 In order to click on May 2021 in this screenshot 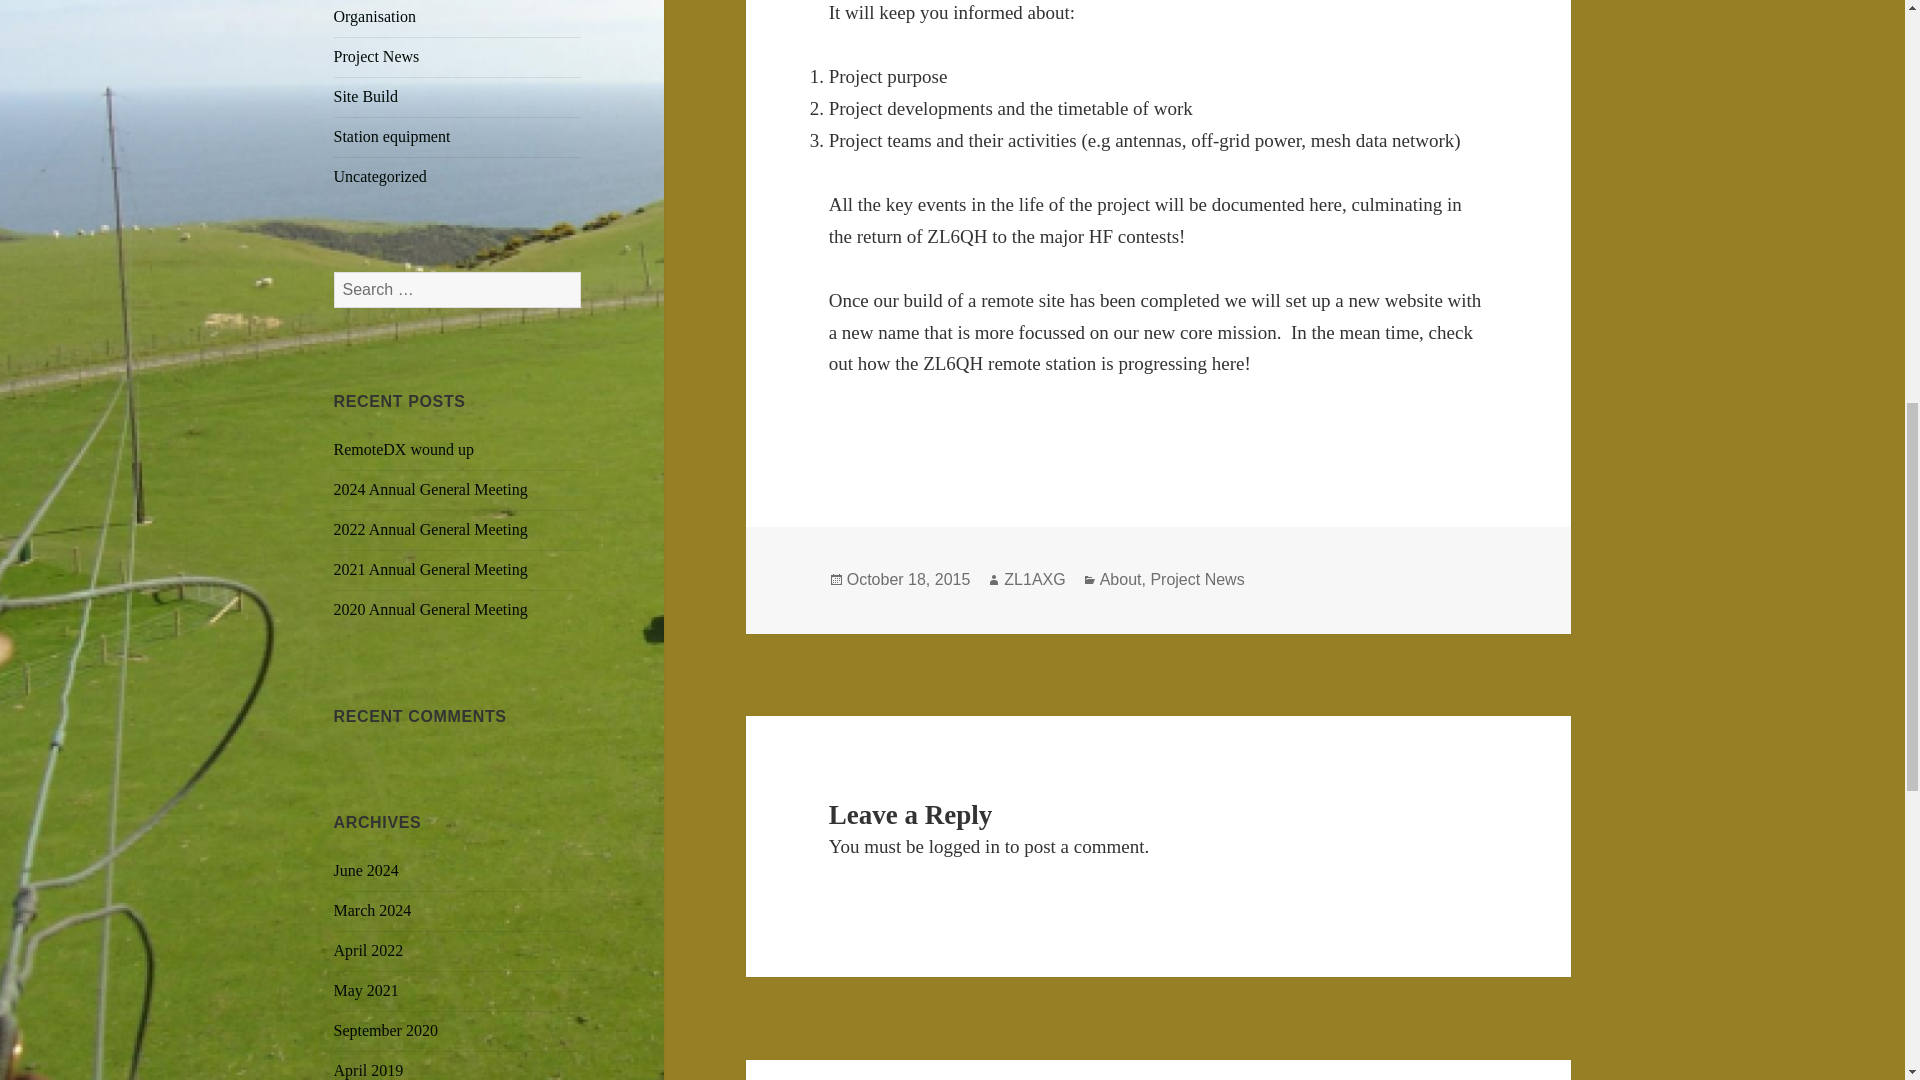, I will do `click(366, 990)`.